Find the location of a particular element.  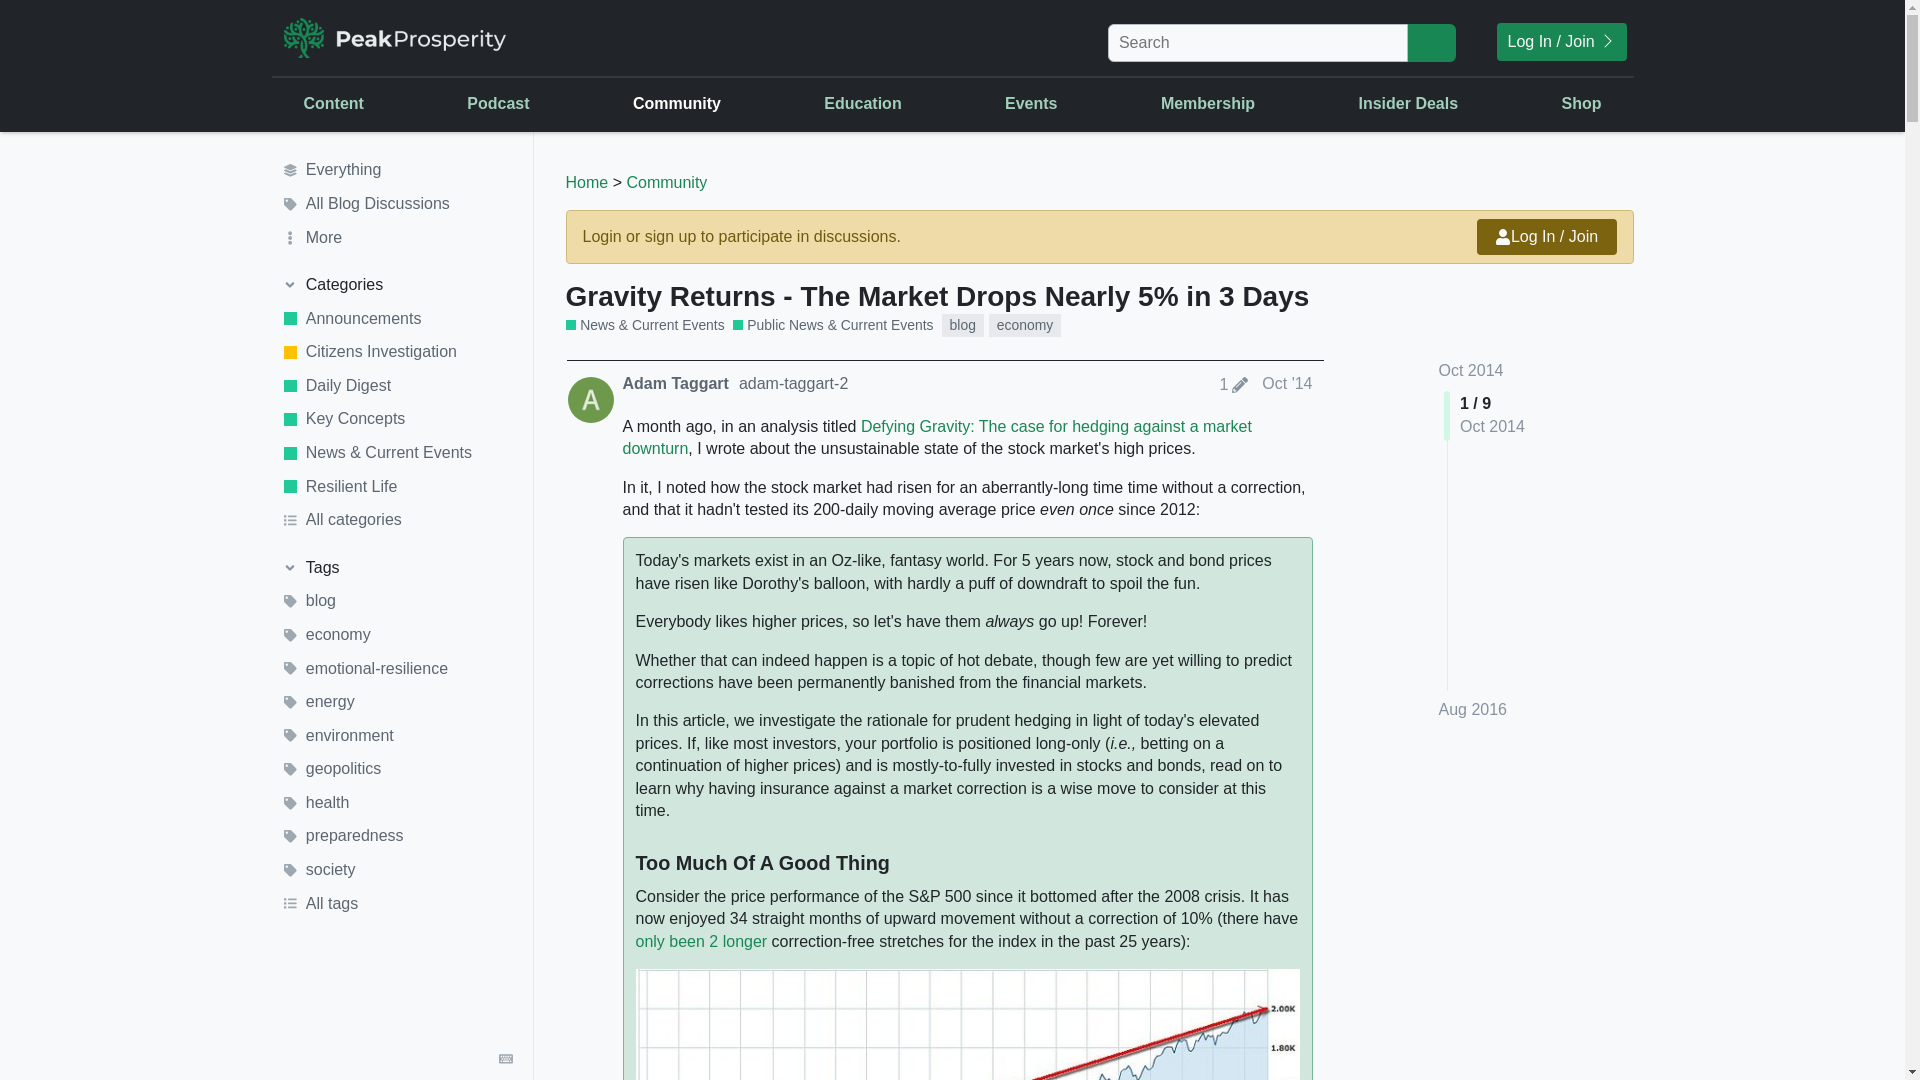

Content is located at coordinates (334, 103).